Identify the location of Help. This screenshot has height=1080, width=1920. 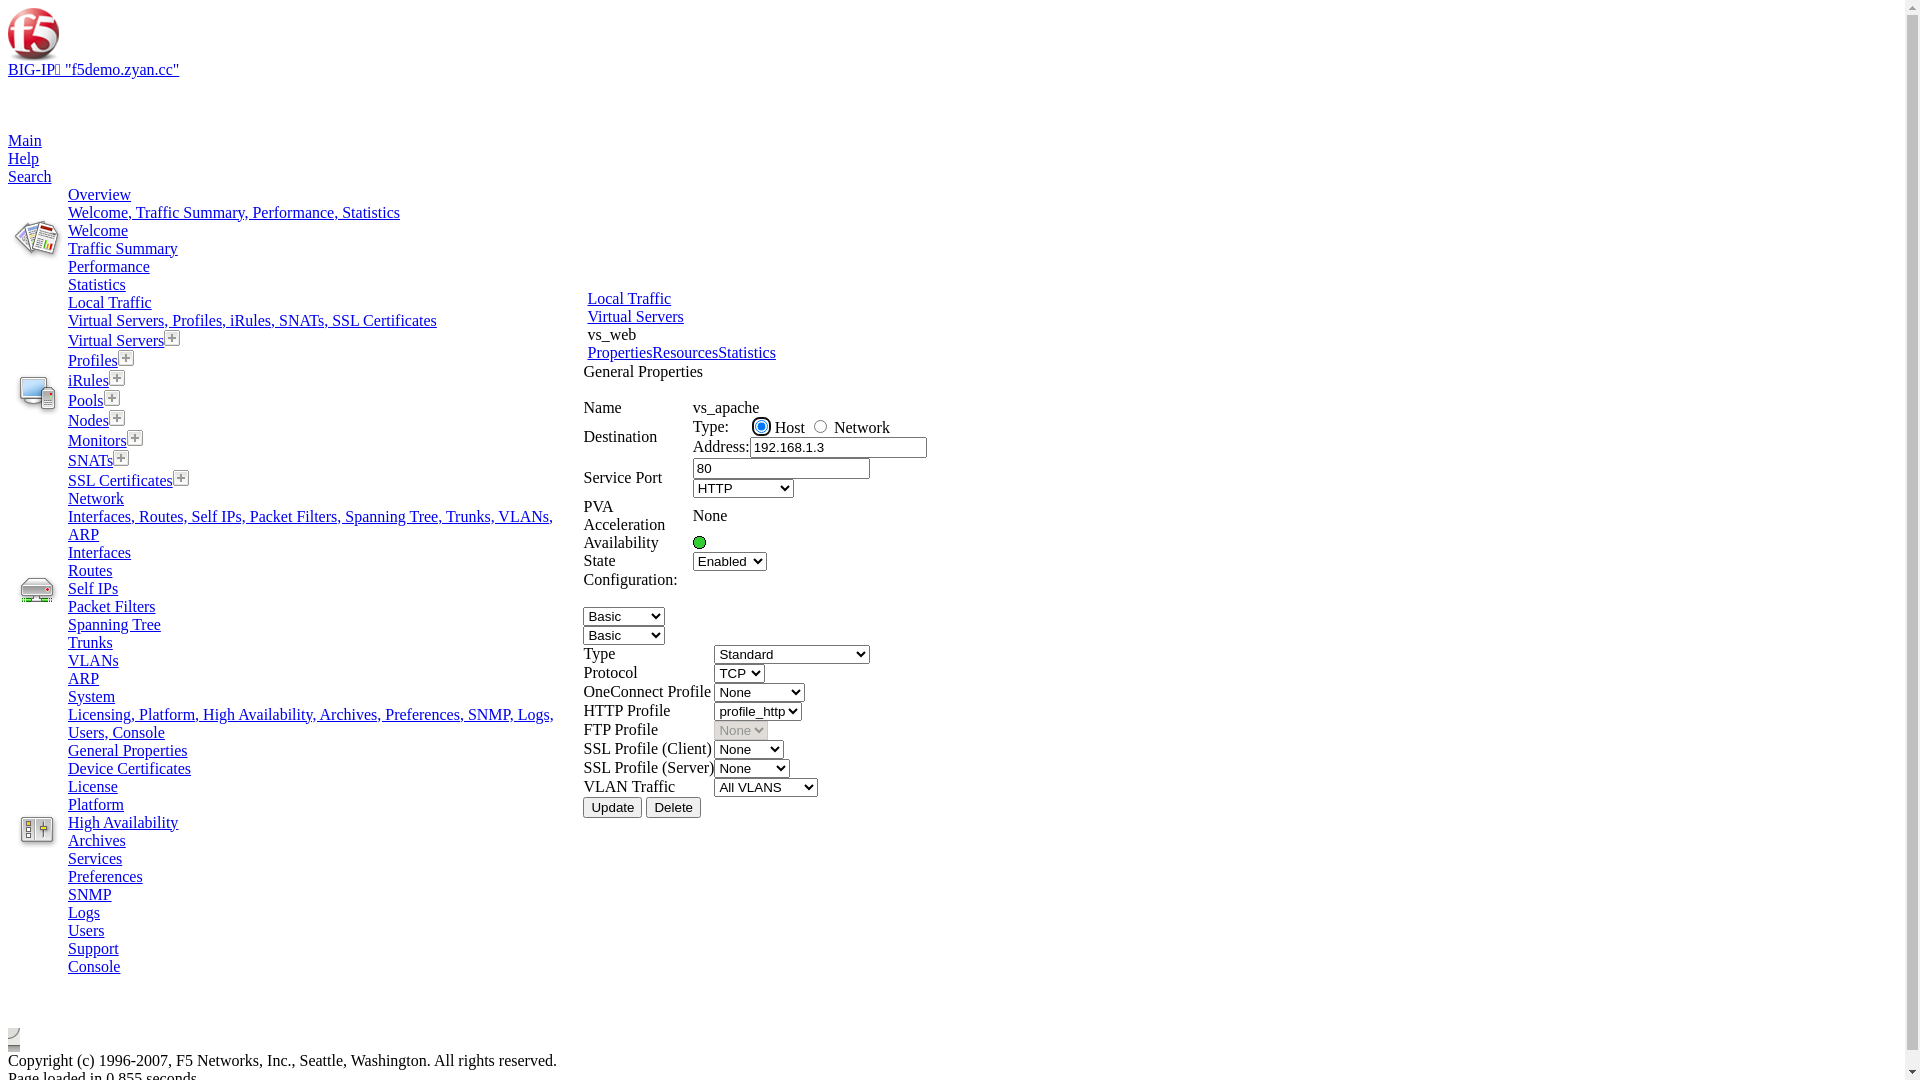
(24, 158).